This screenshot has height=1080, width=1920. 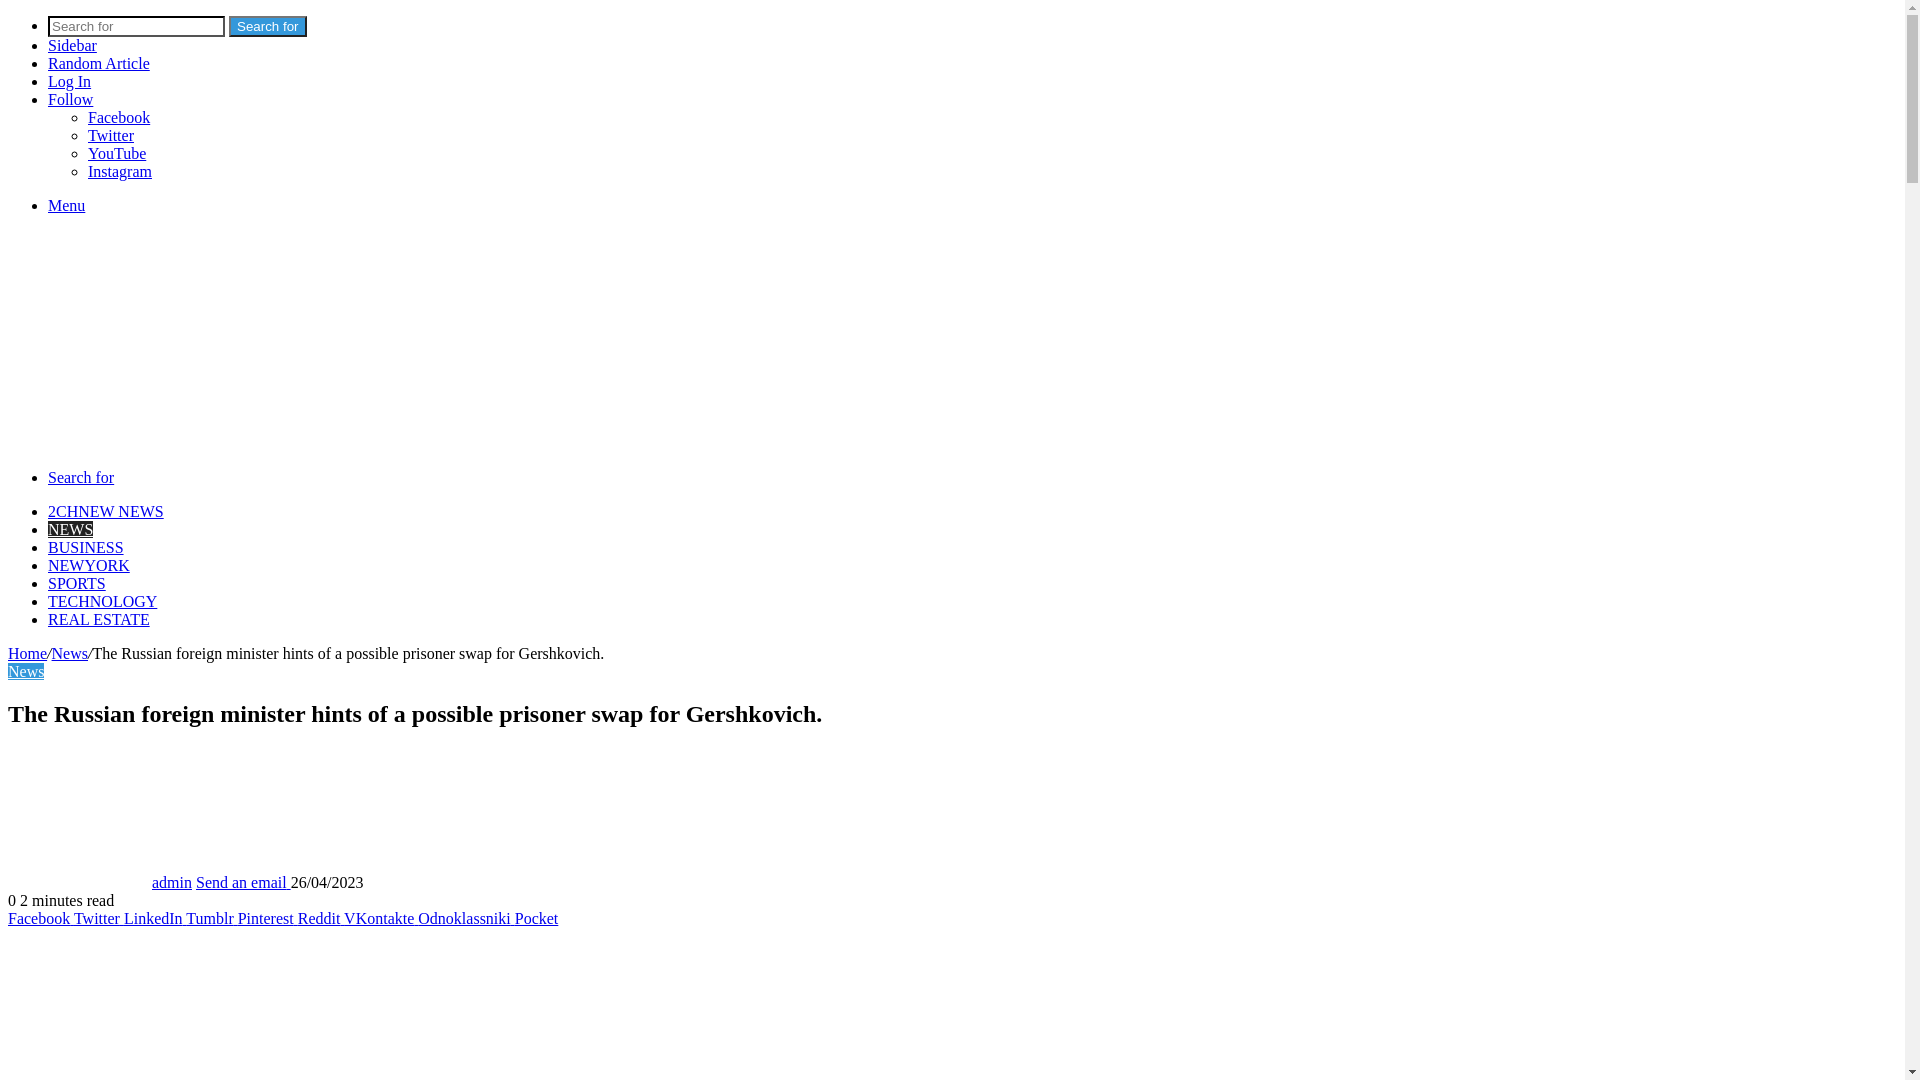 I want to click on admin, so click(x=172, y=882).